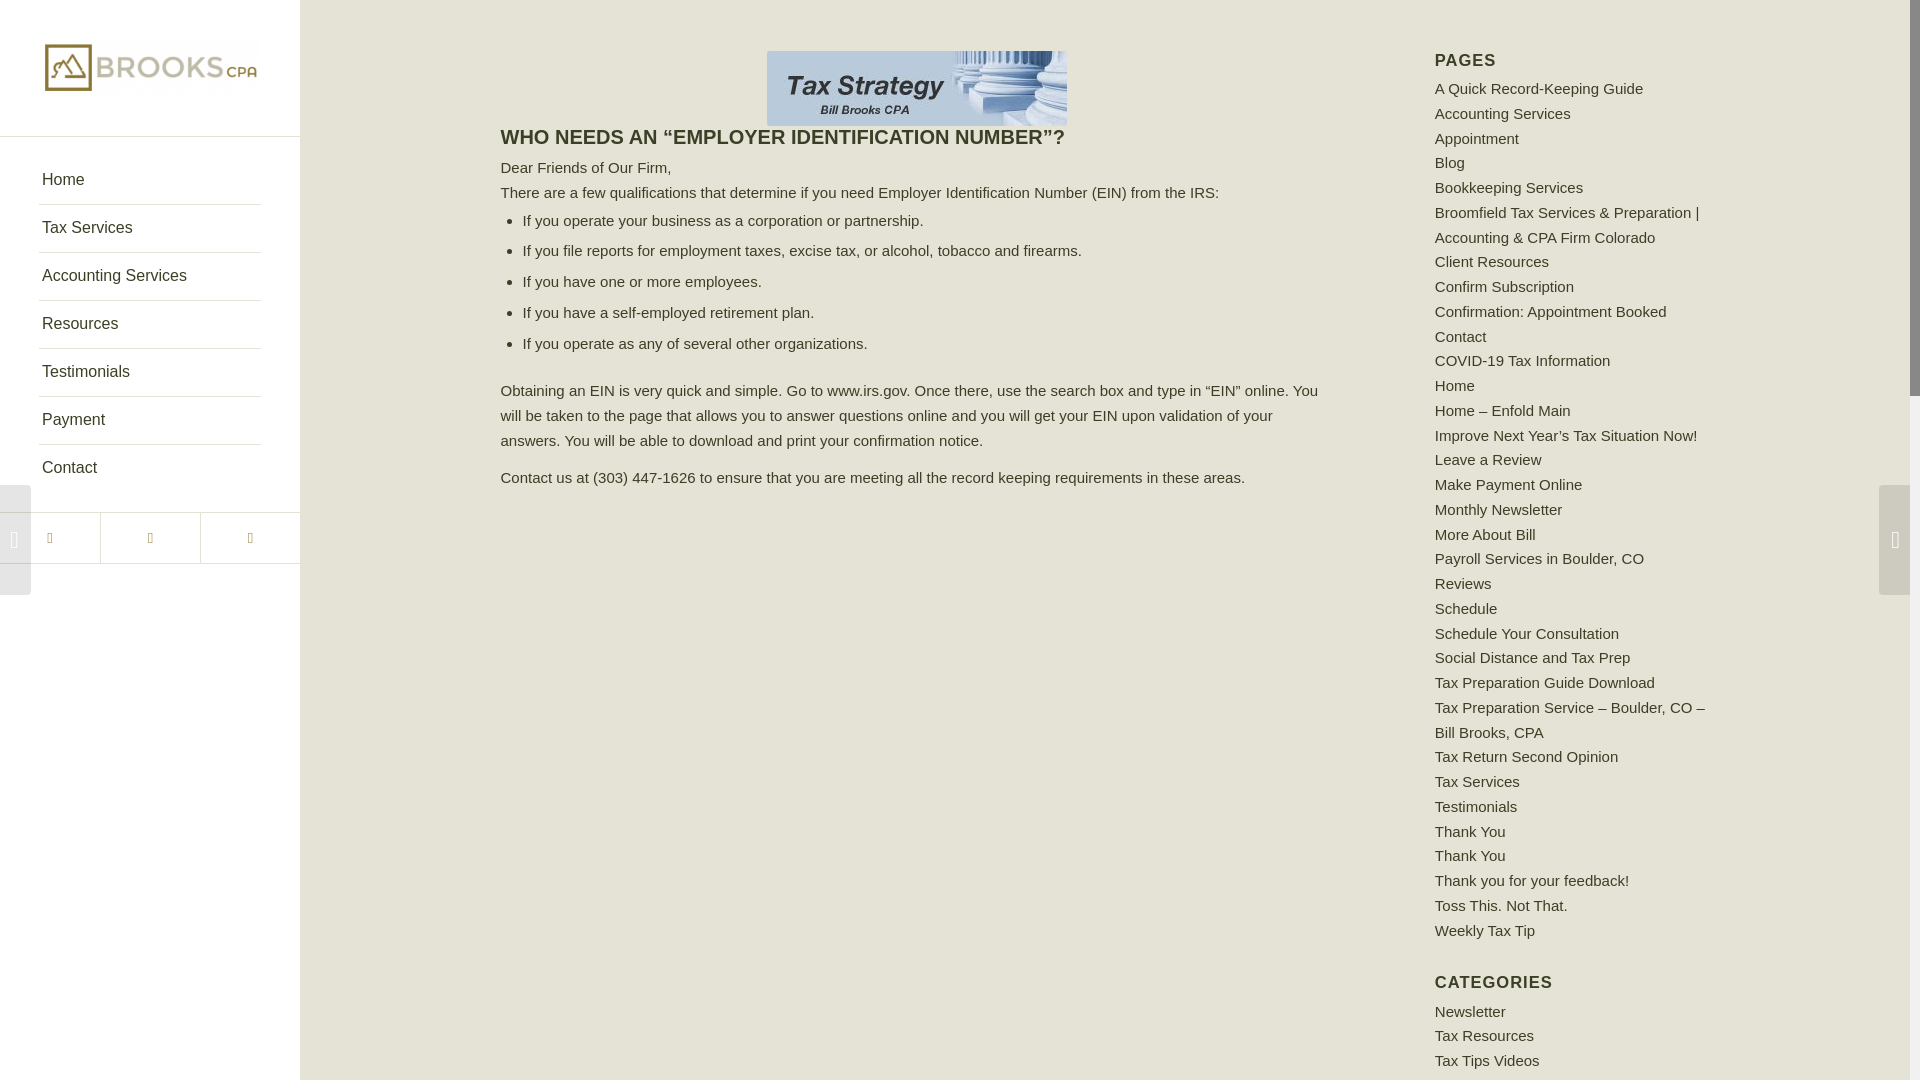 This screenshot has width=1920, height=1080. I want to click on Payment, so click(150, 420).